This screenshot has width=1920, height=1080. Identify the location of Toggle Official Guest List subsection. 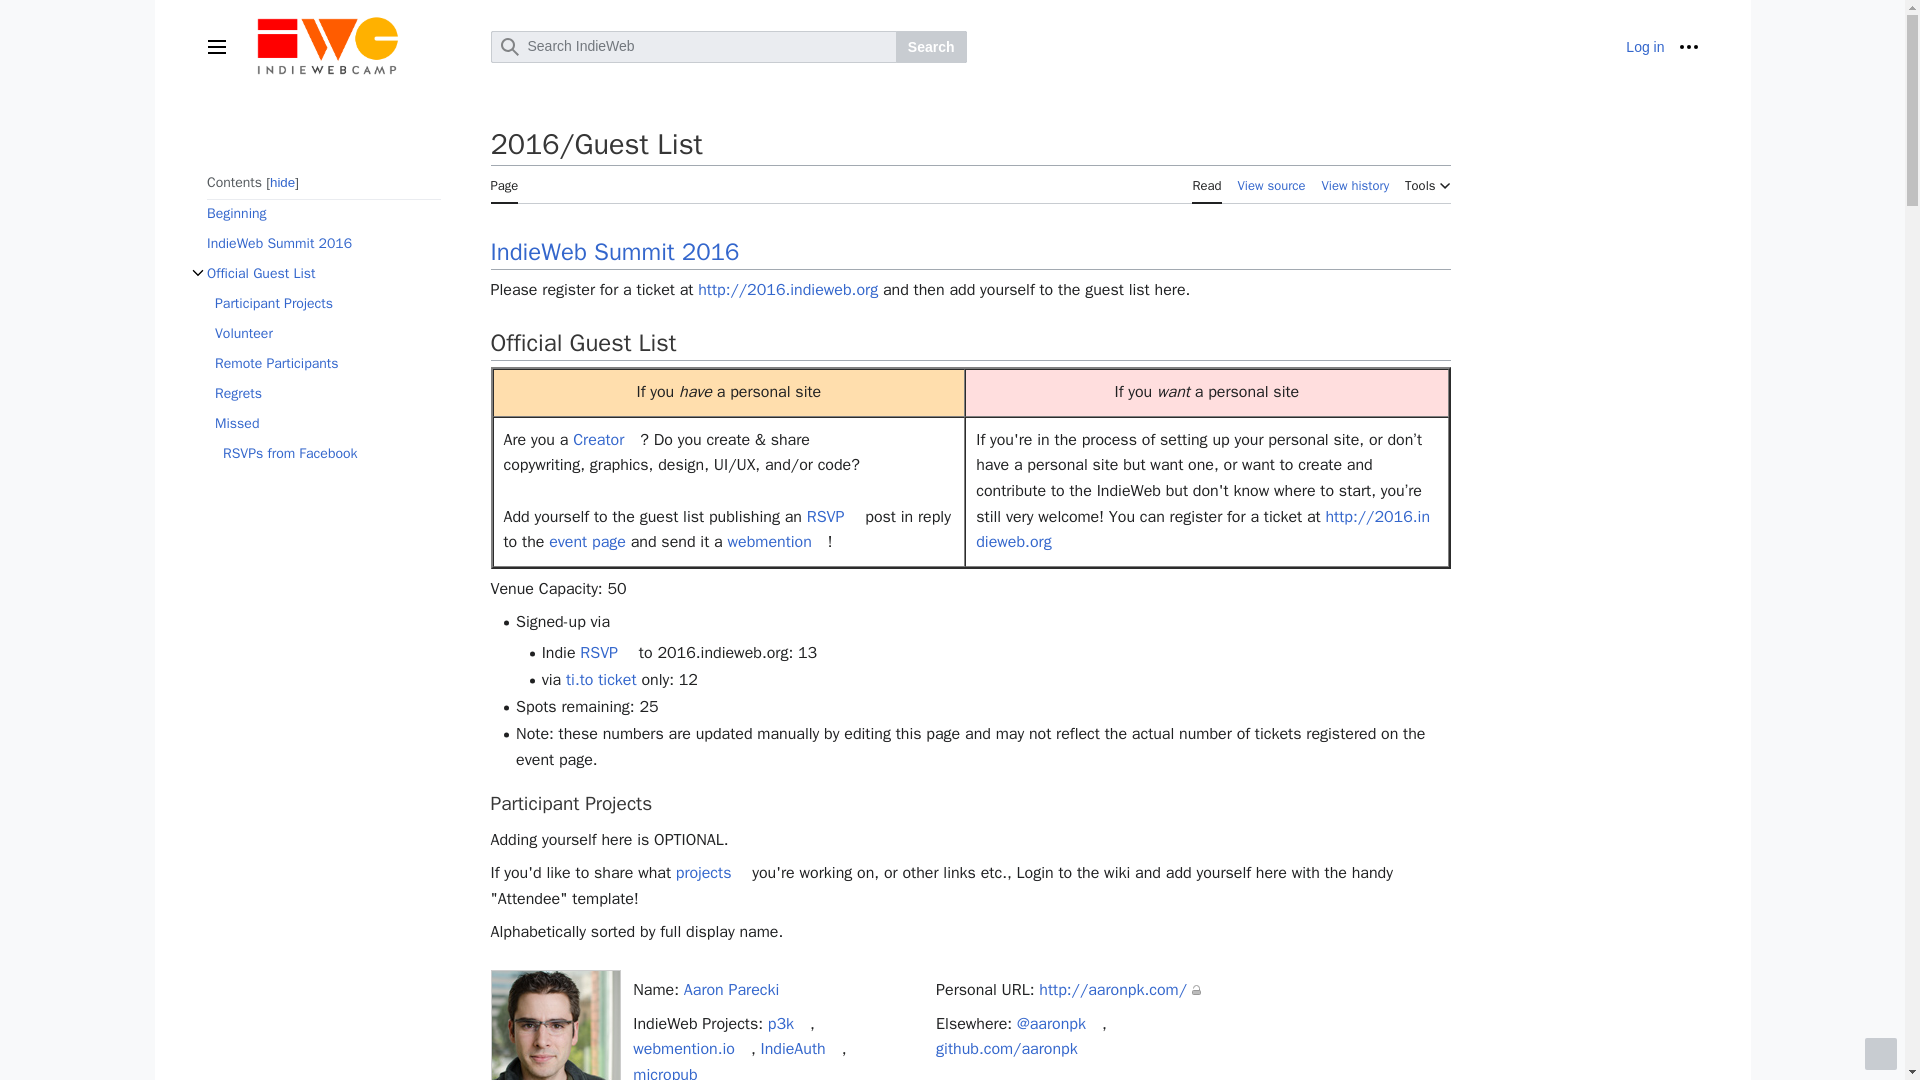
(196, 273).